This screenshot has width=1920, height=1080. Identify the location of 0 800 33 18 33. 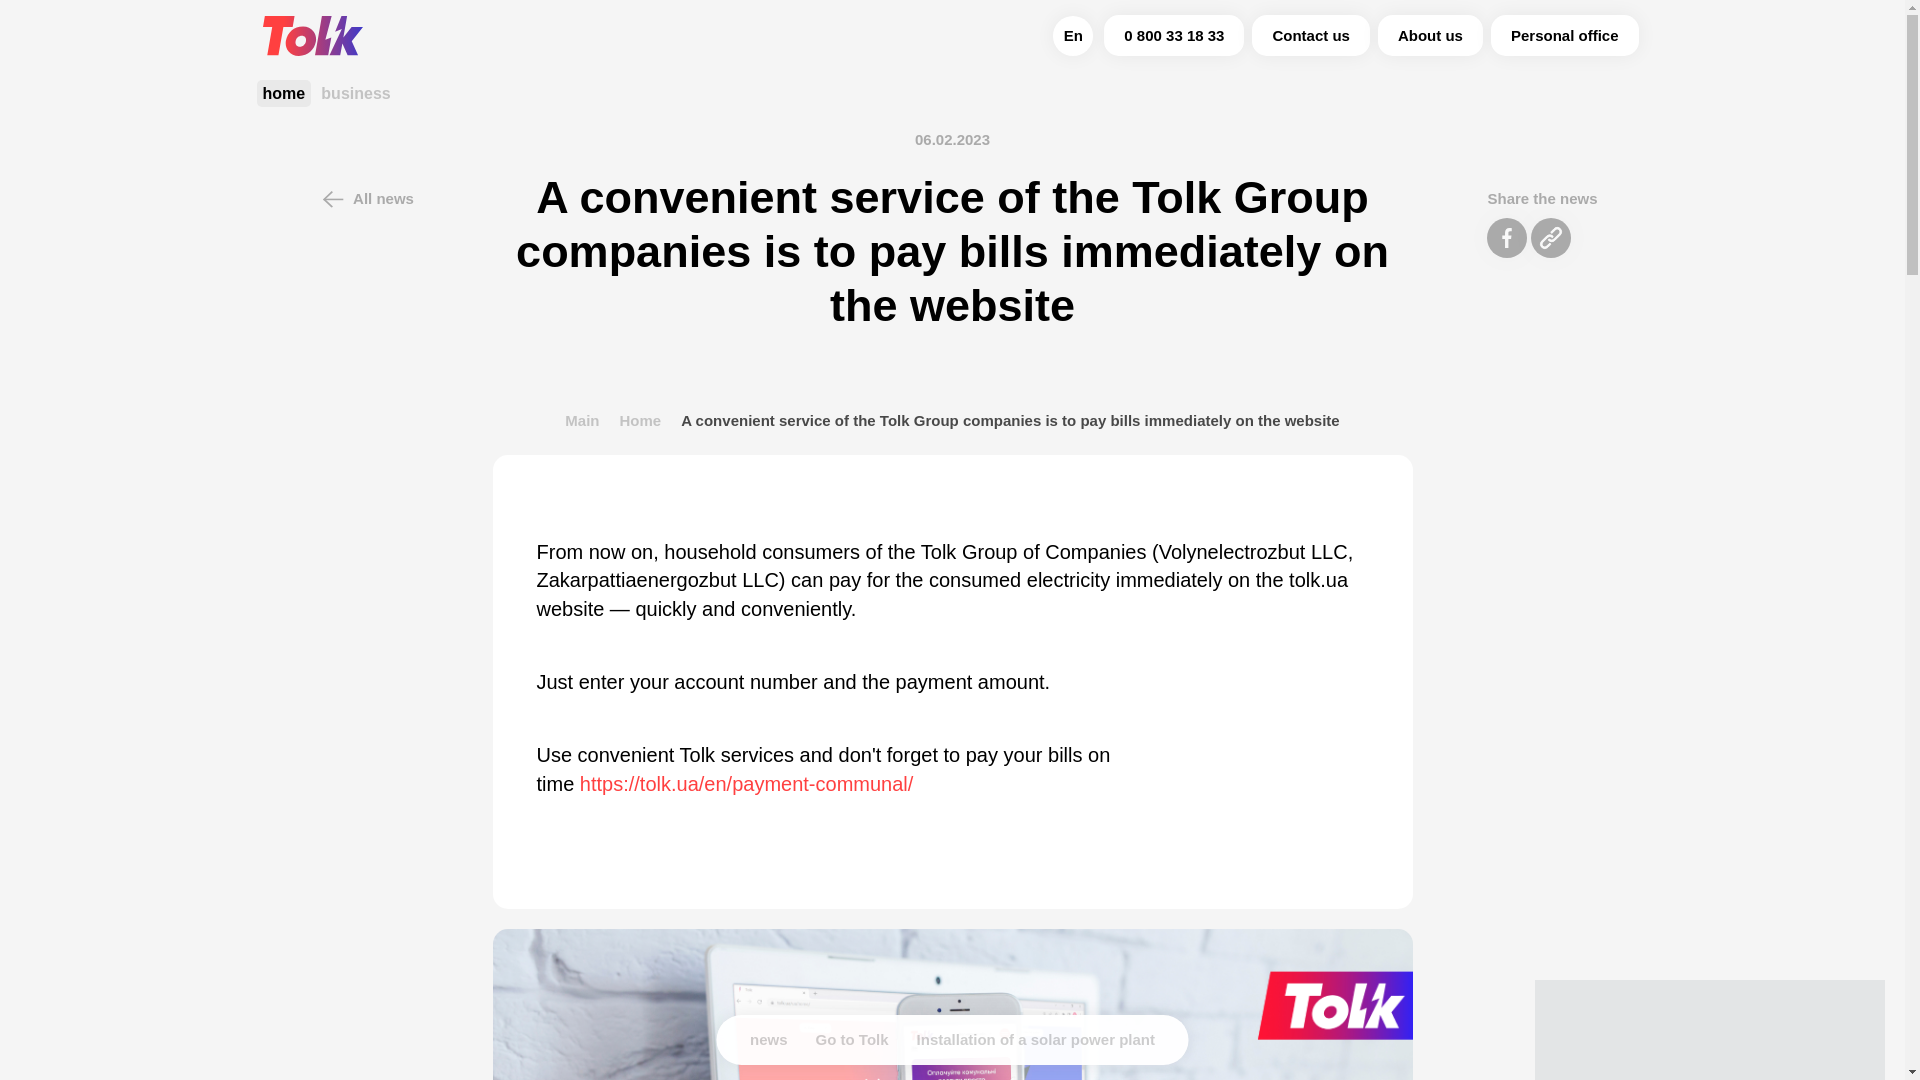
(1174, 36).